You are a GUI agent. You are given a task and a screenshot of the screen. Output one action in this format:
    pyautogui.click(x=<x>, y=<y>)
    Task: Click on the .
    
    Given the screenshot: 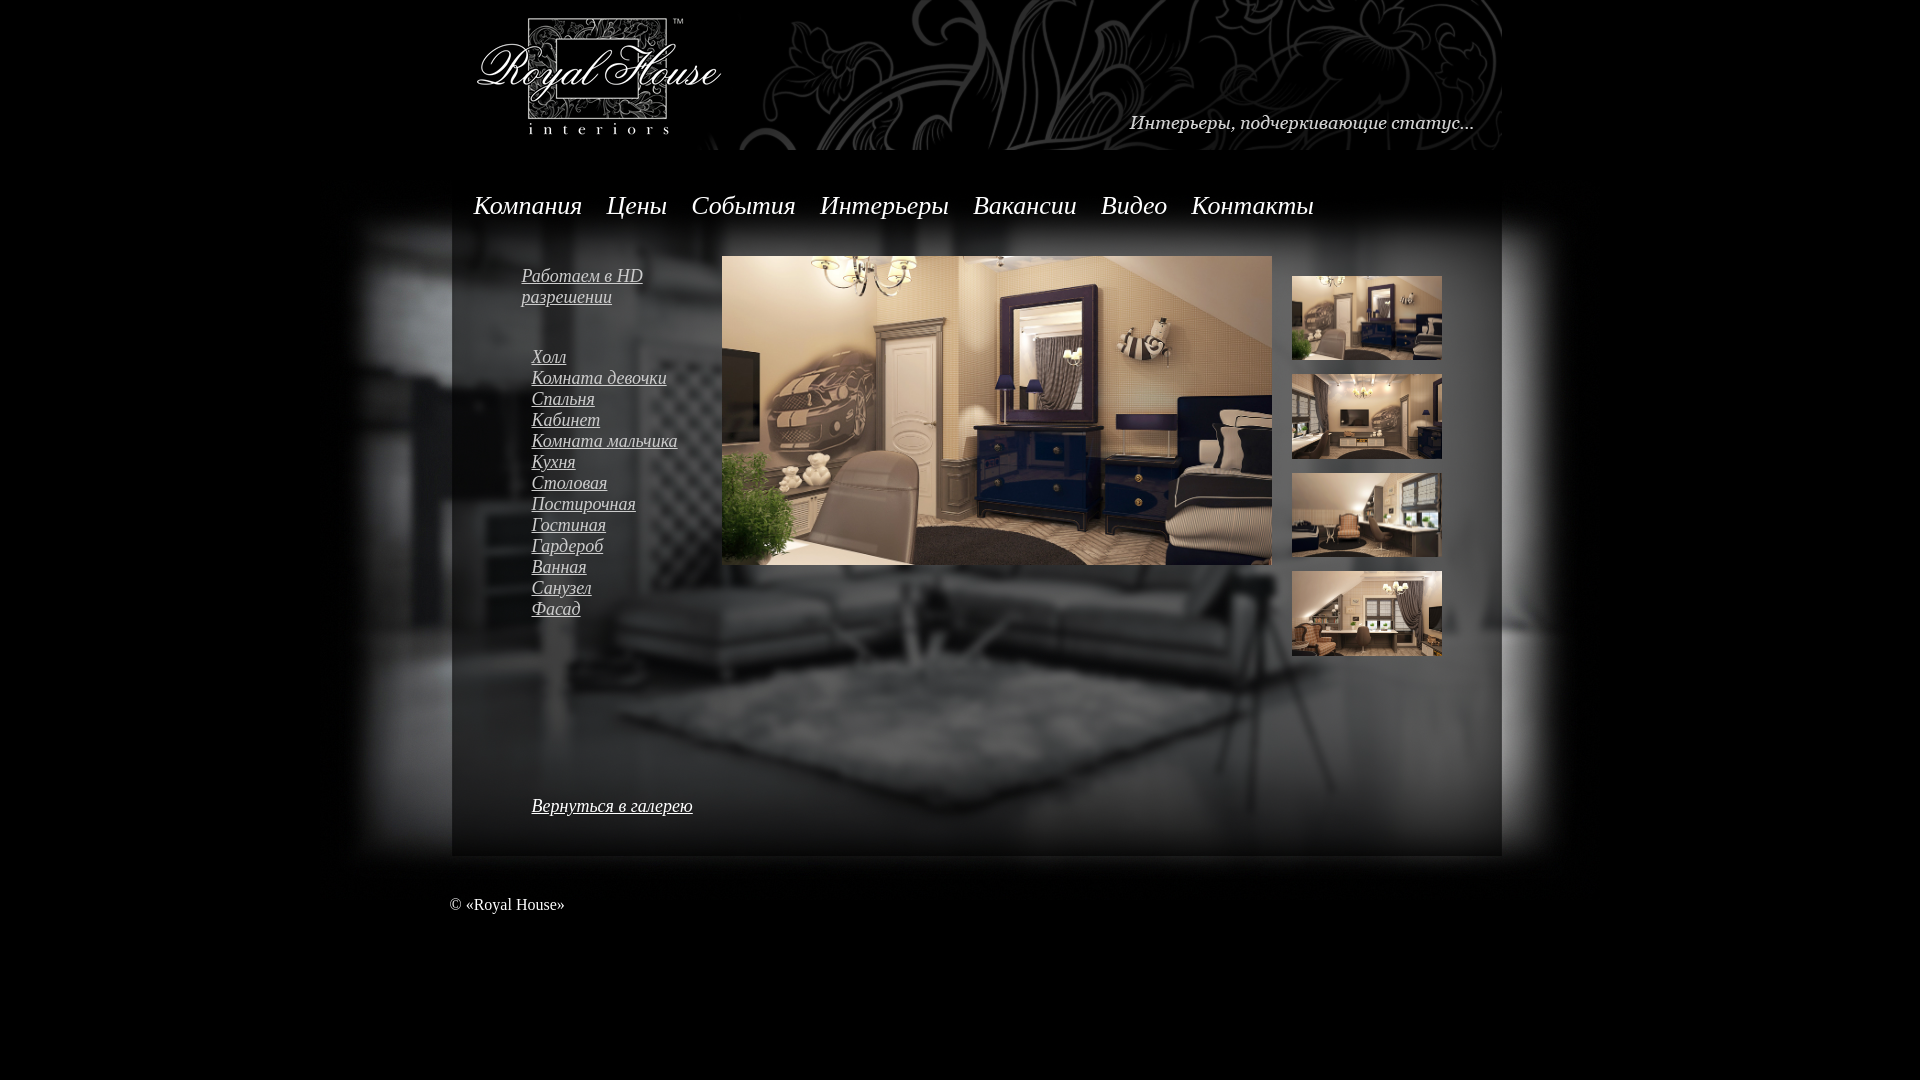 What is the action you would take?
    pyautogui.click(x=1160, y=574)
    